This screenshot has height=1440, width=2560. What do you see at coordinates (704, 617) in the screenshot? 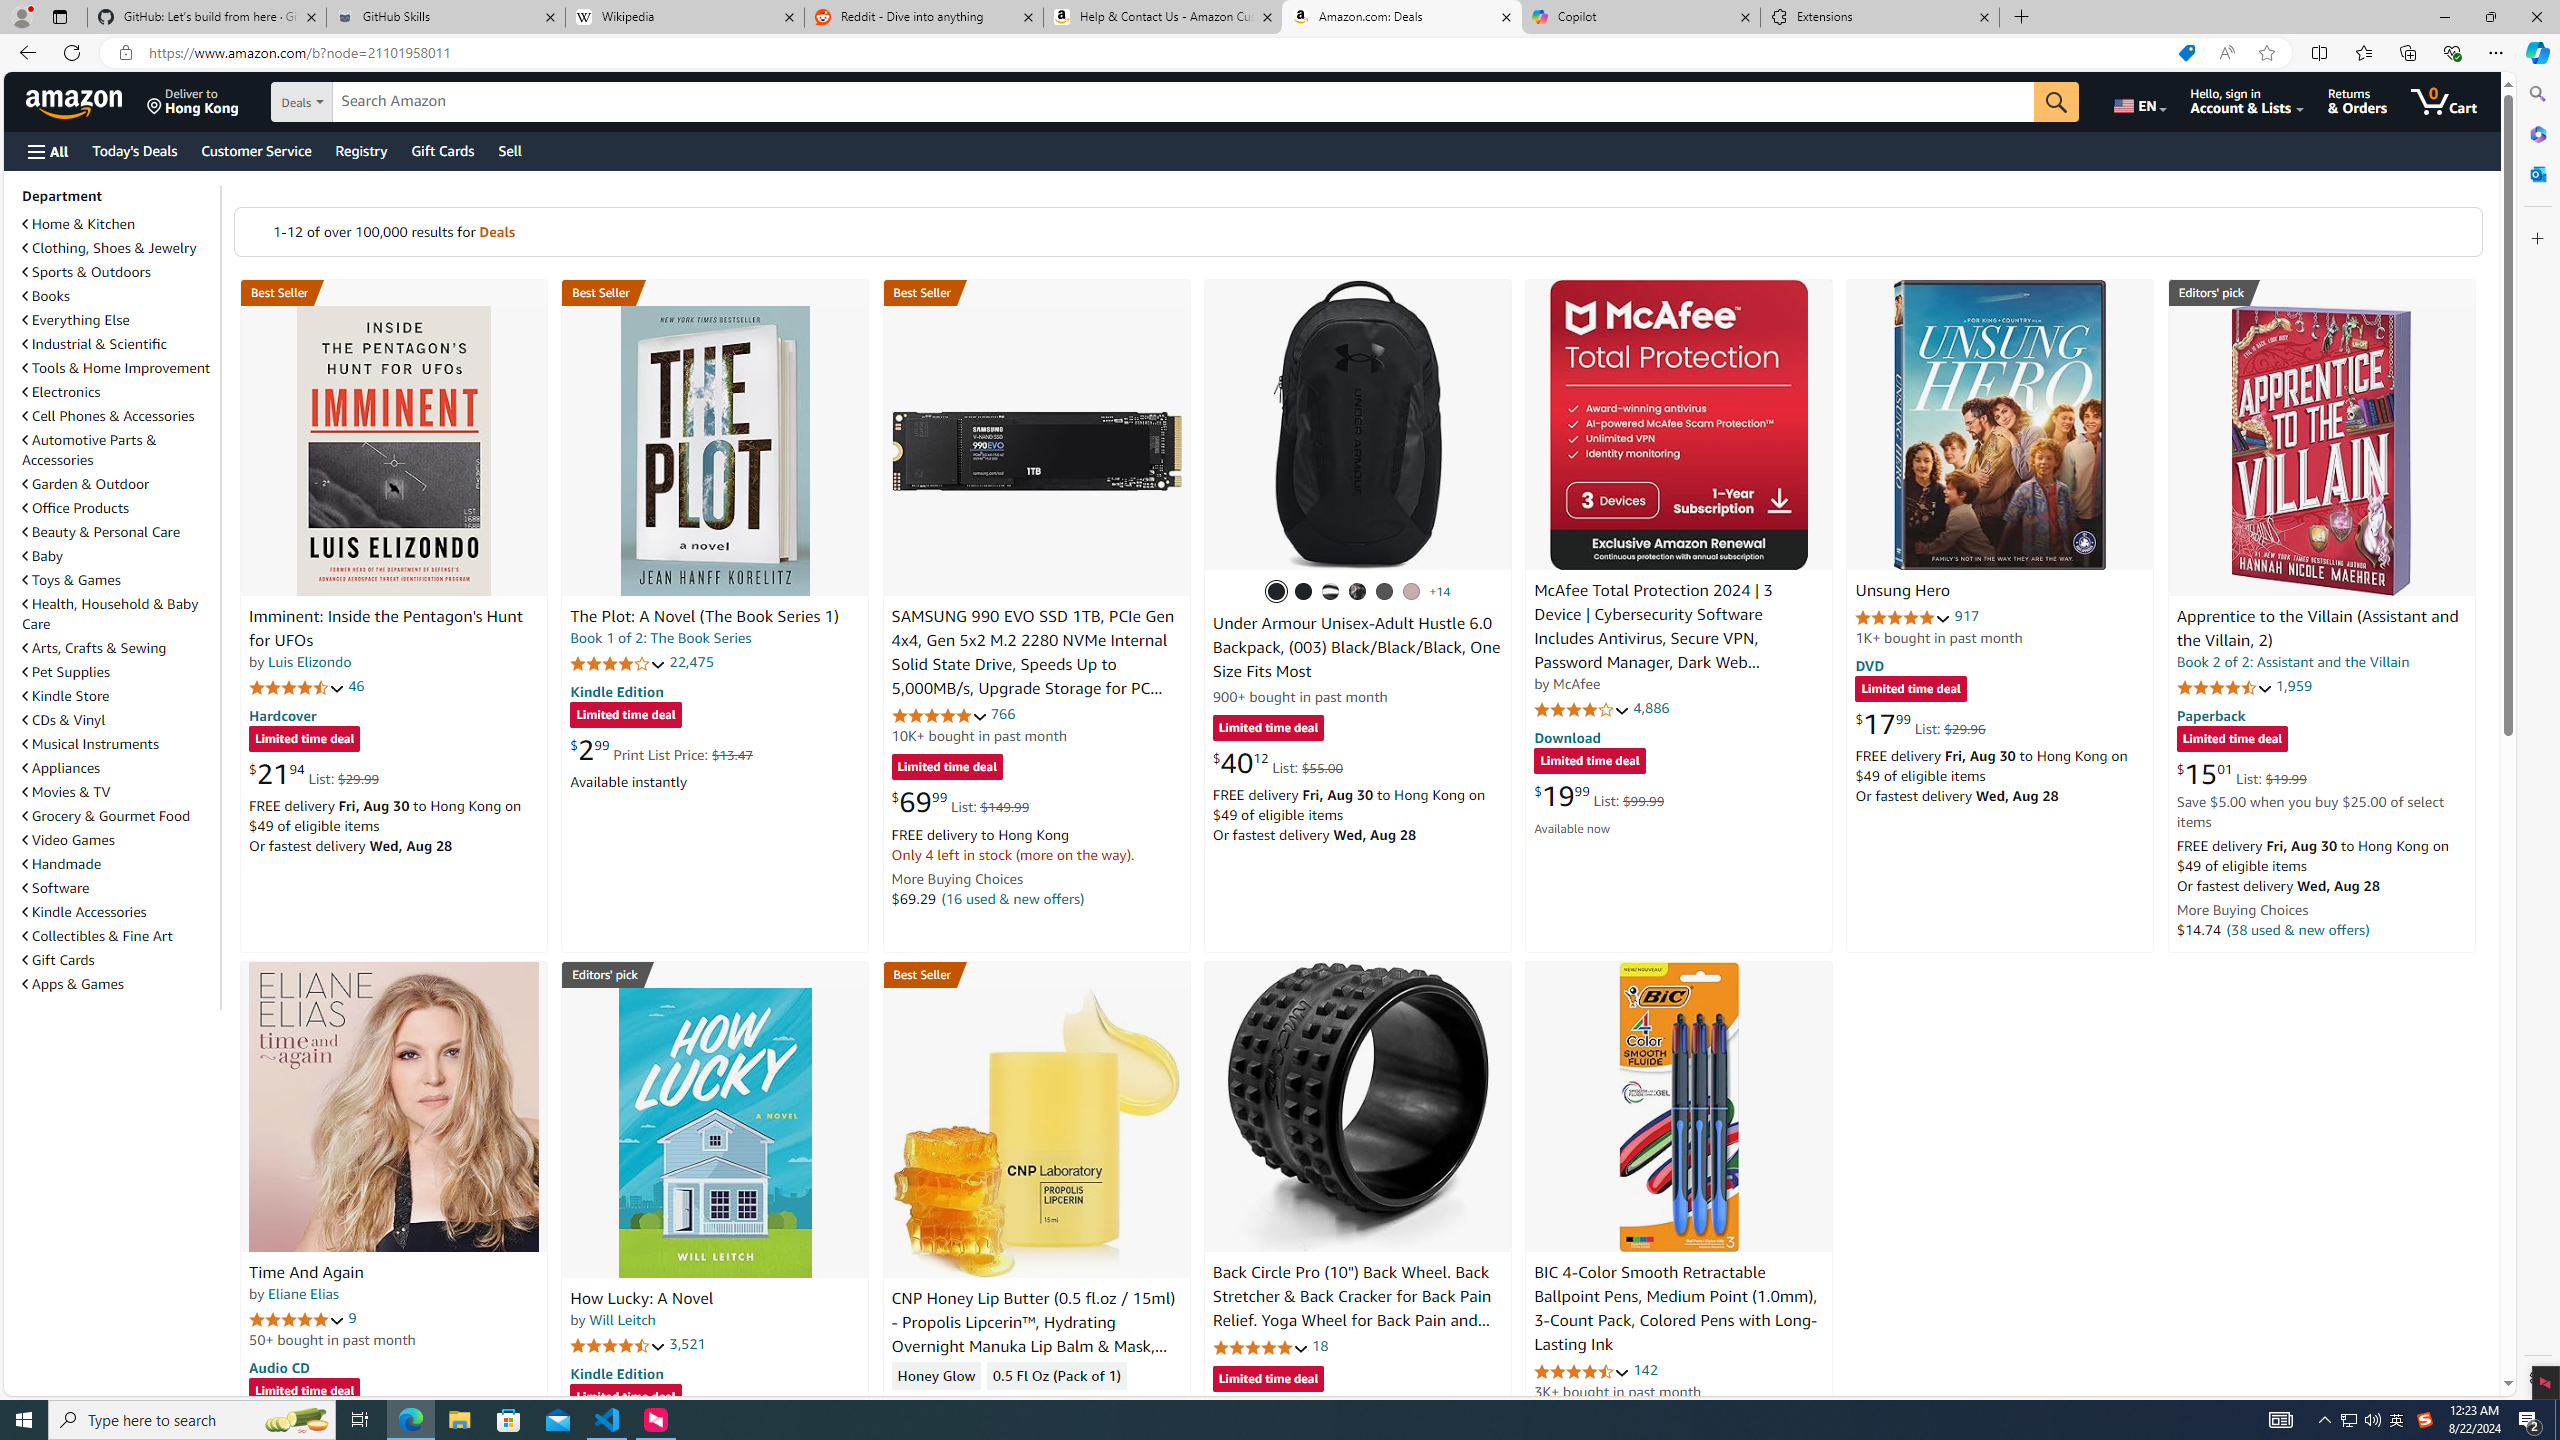
I see `The Plot: A Novel (The Book Series 1)` at bounding box center [704, 617].